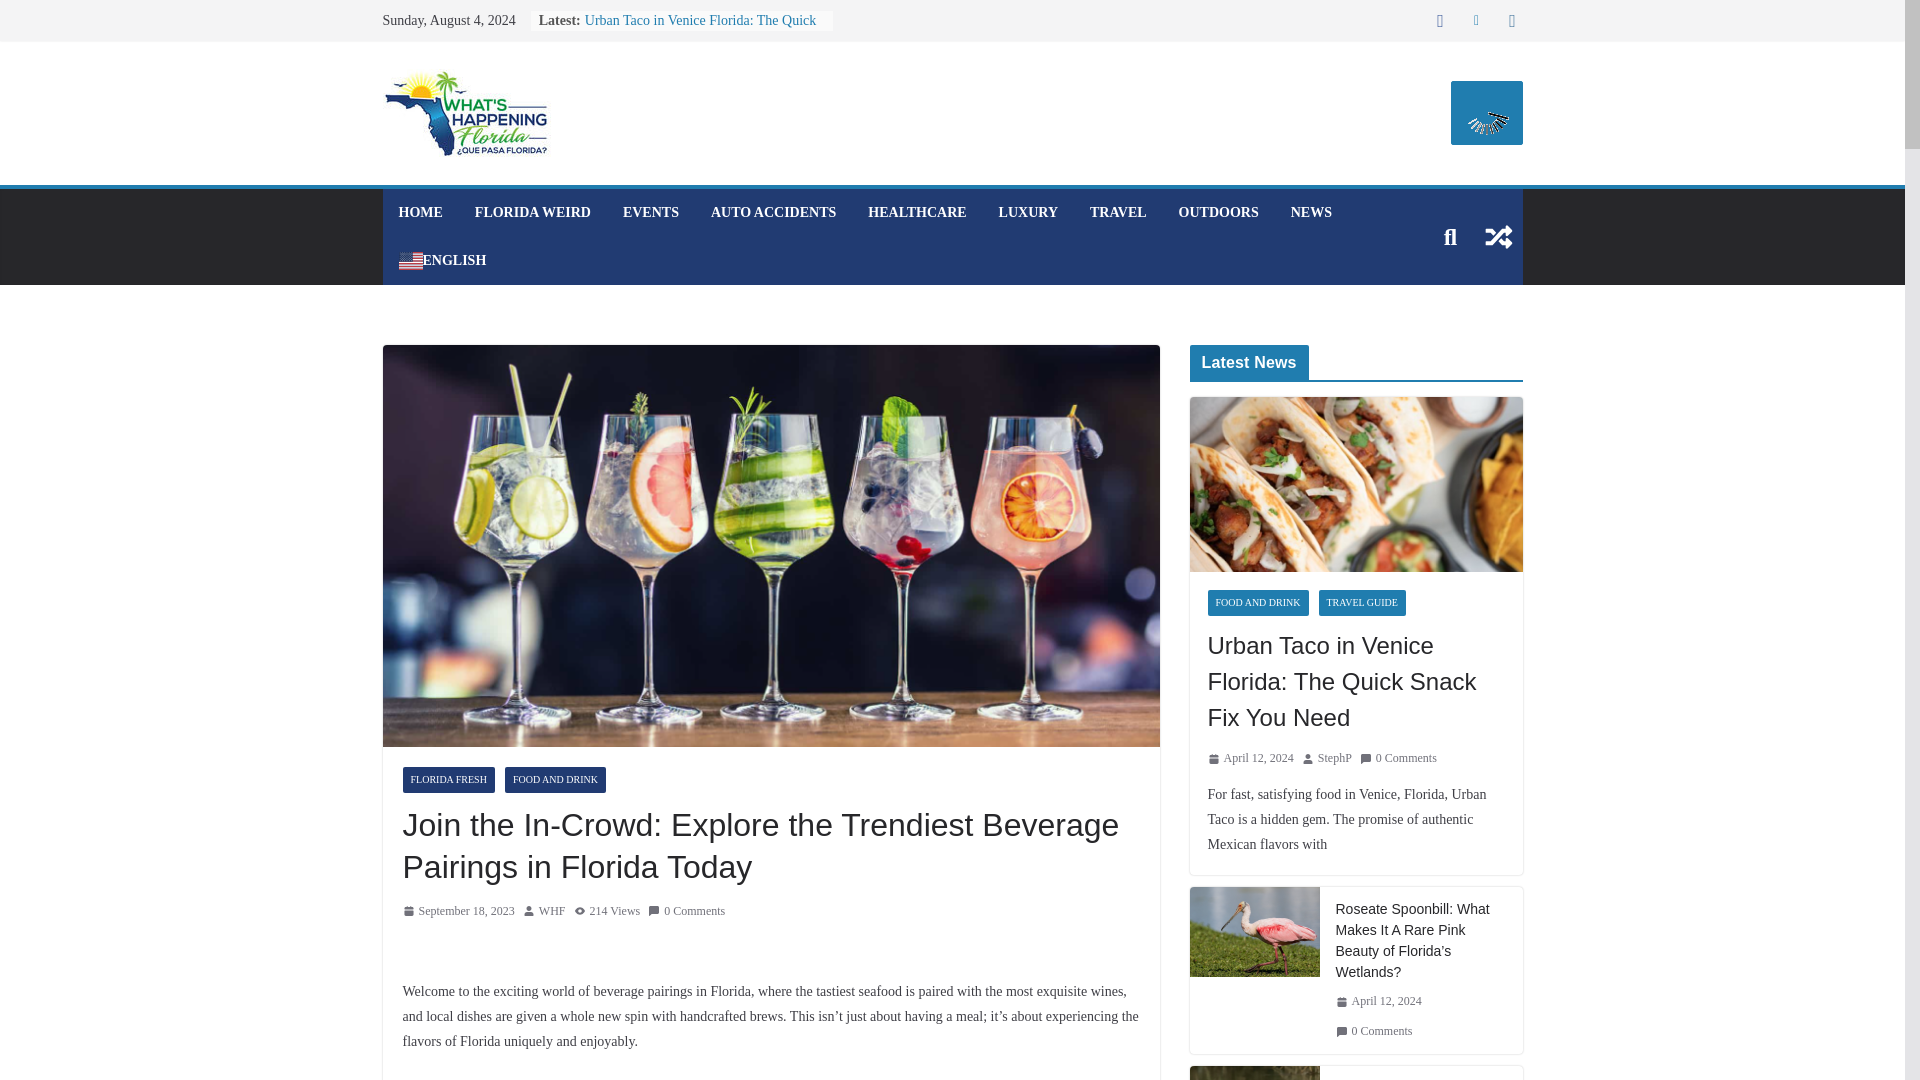 The width and height of the screenshot is (1920, 1080). I want to click on FOOD AND DRINK, so click(555, 779).